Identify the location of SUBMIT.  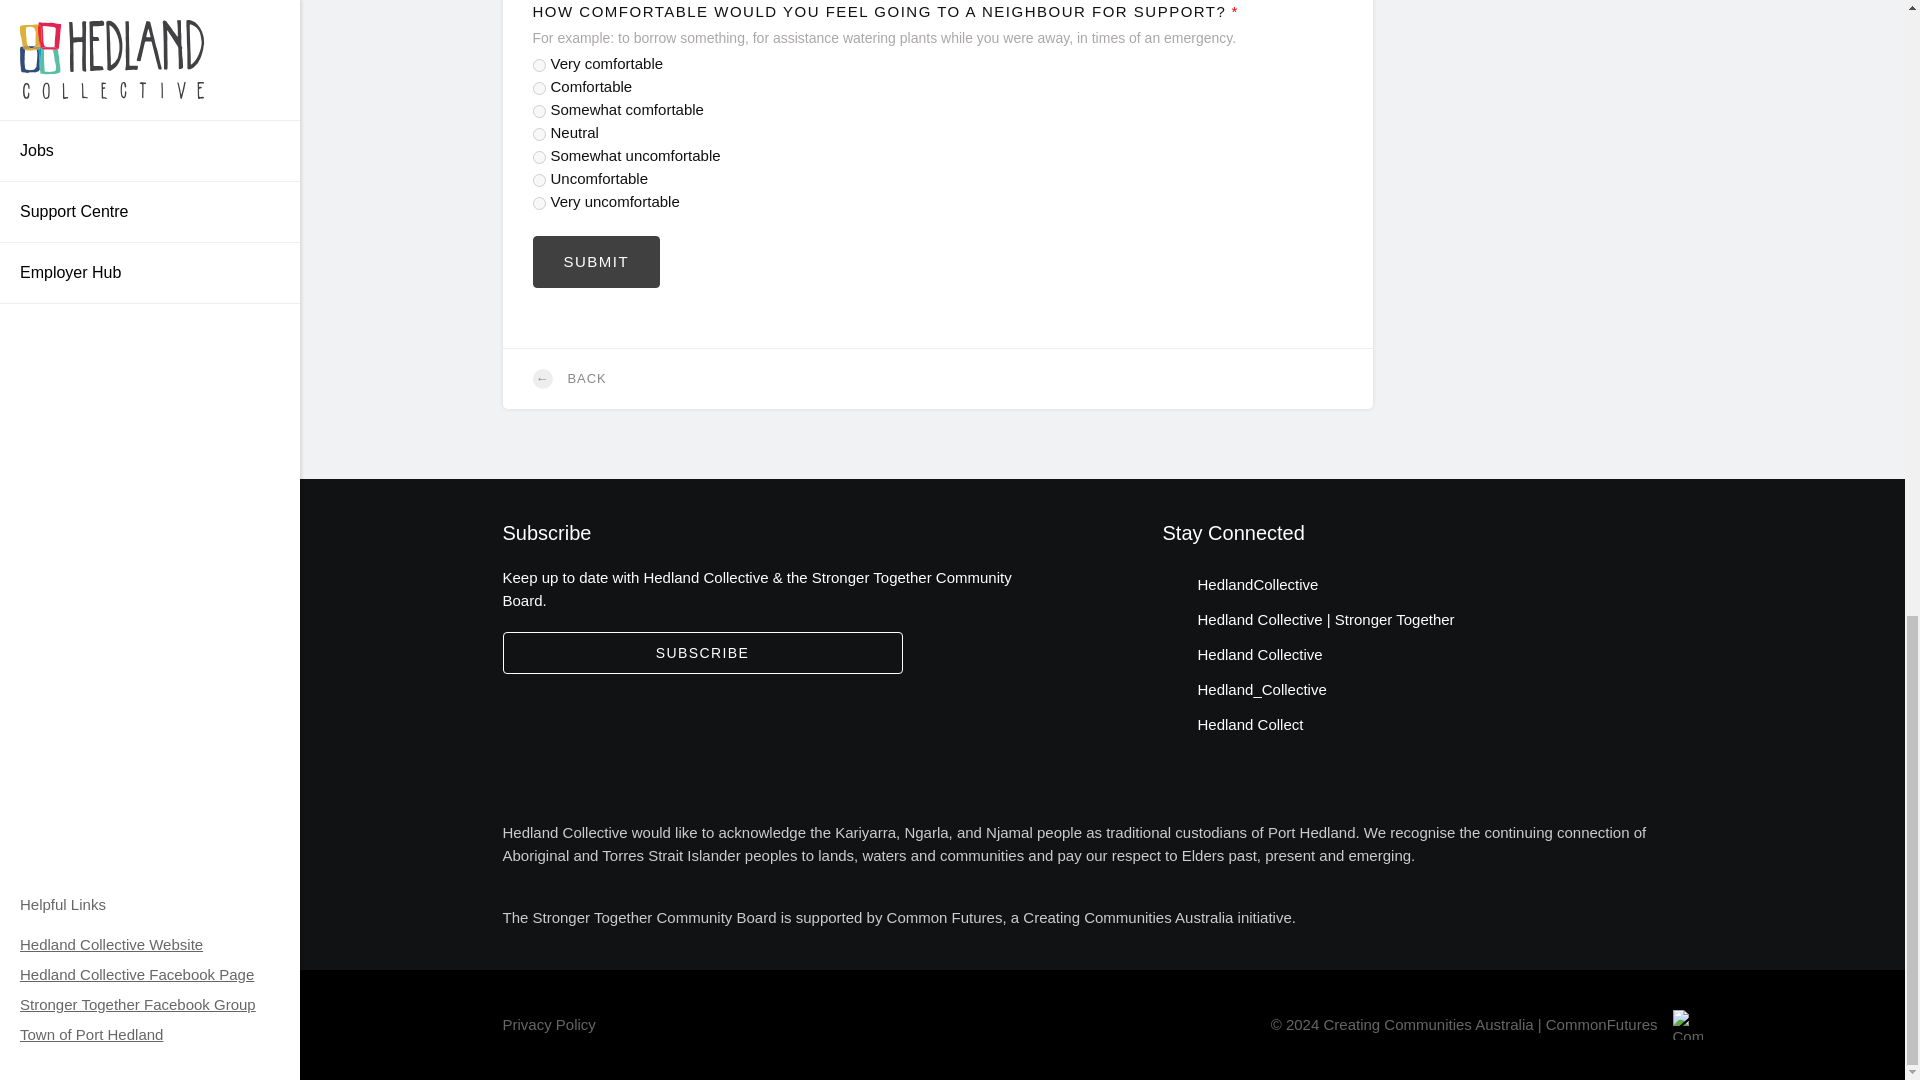
(596, 262).